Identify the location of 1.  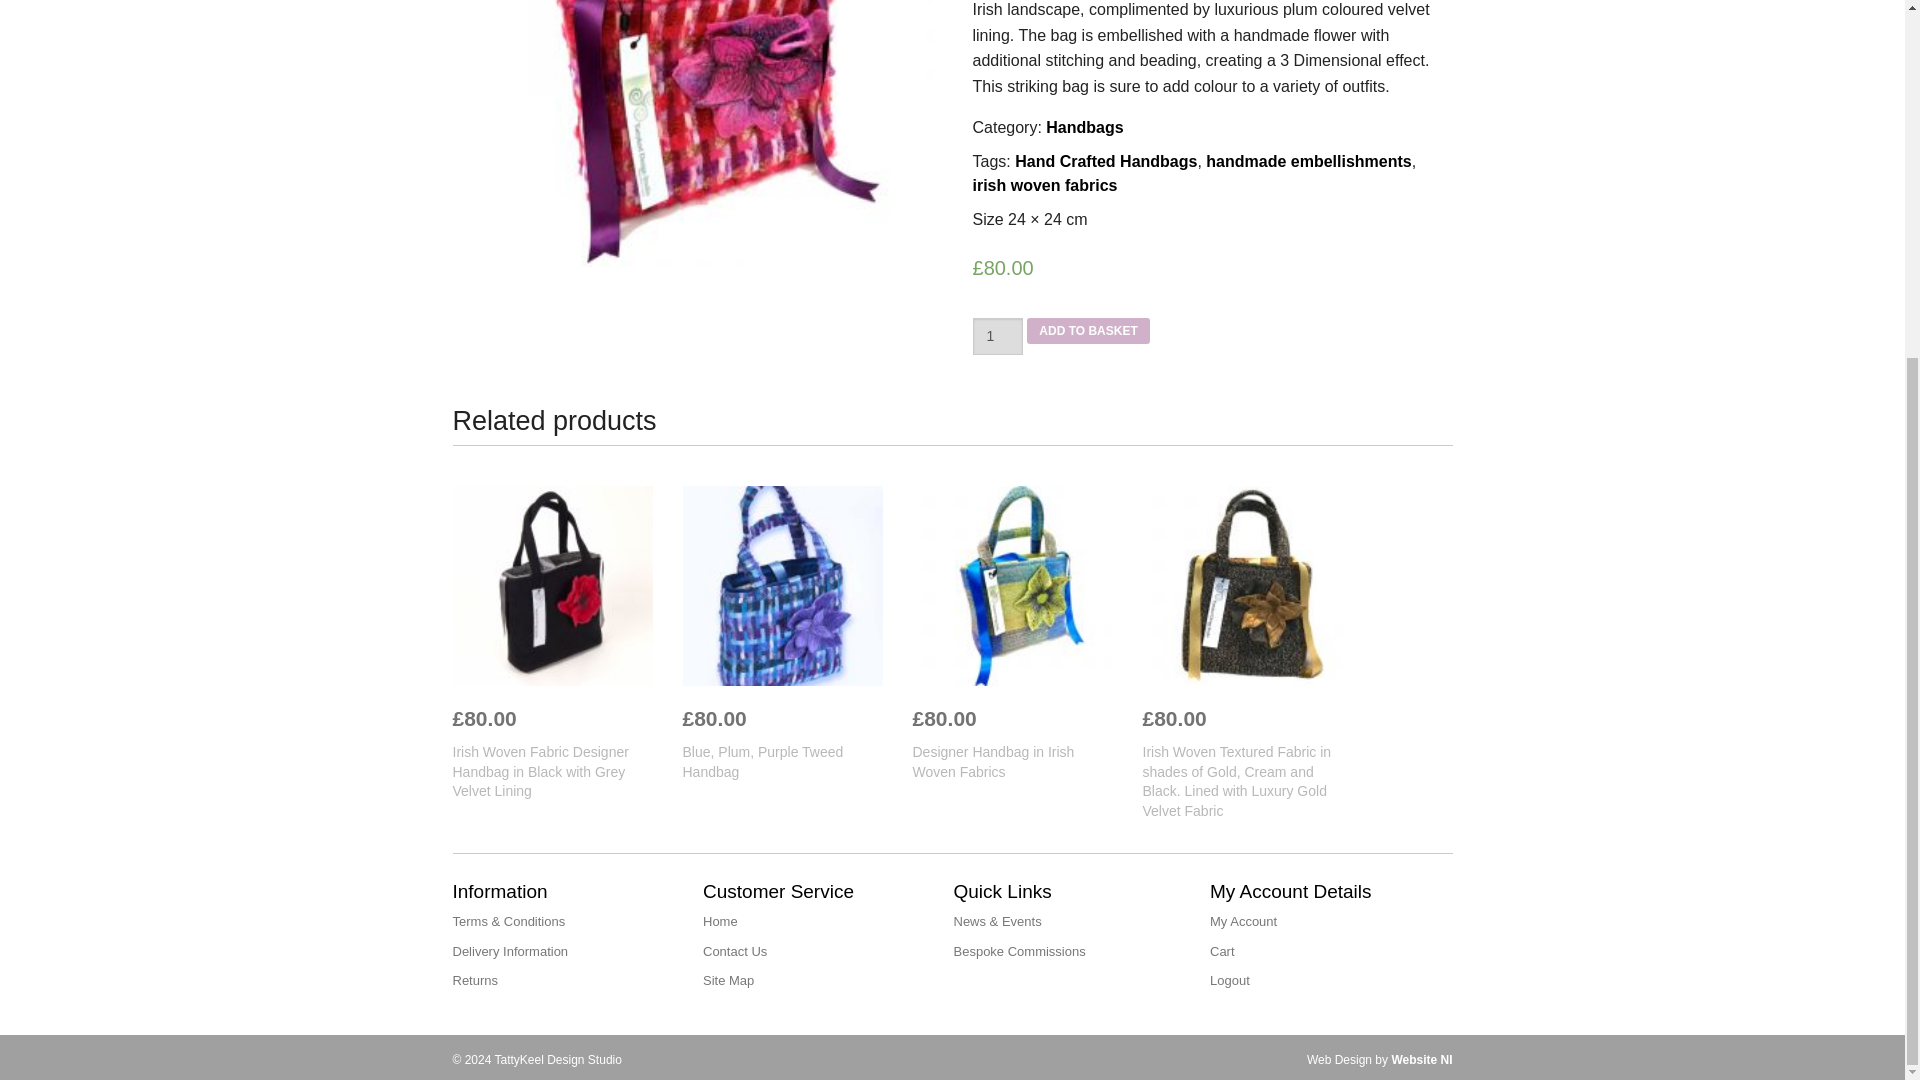
(997, 336).